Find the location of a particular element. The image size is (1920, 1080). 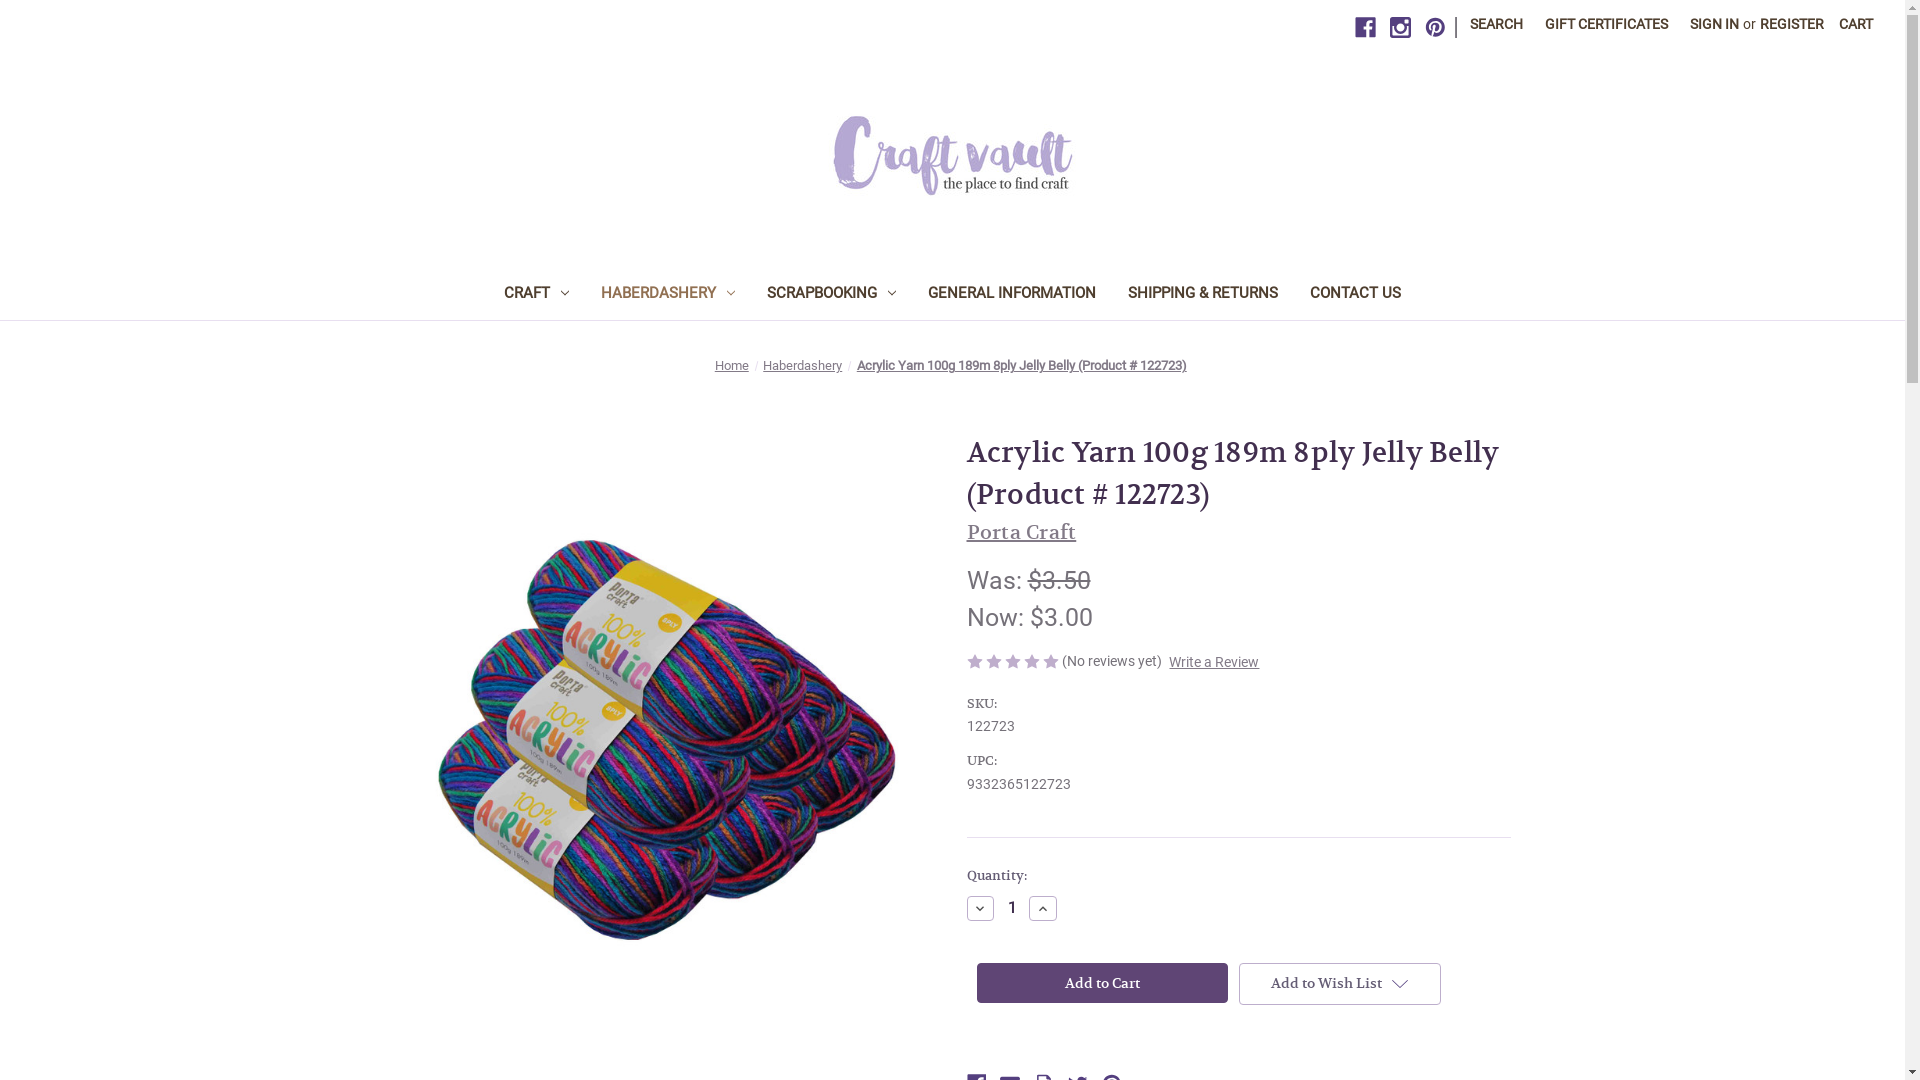

Home is located at coordinates (732, 366).